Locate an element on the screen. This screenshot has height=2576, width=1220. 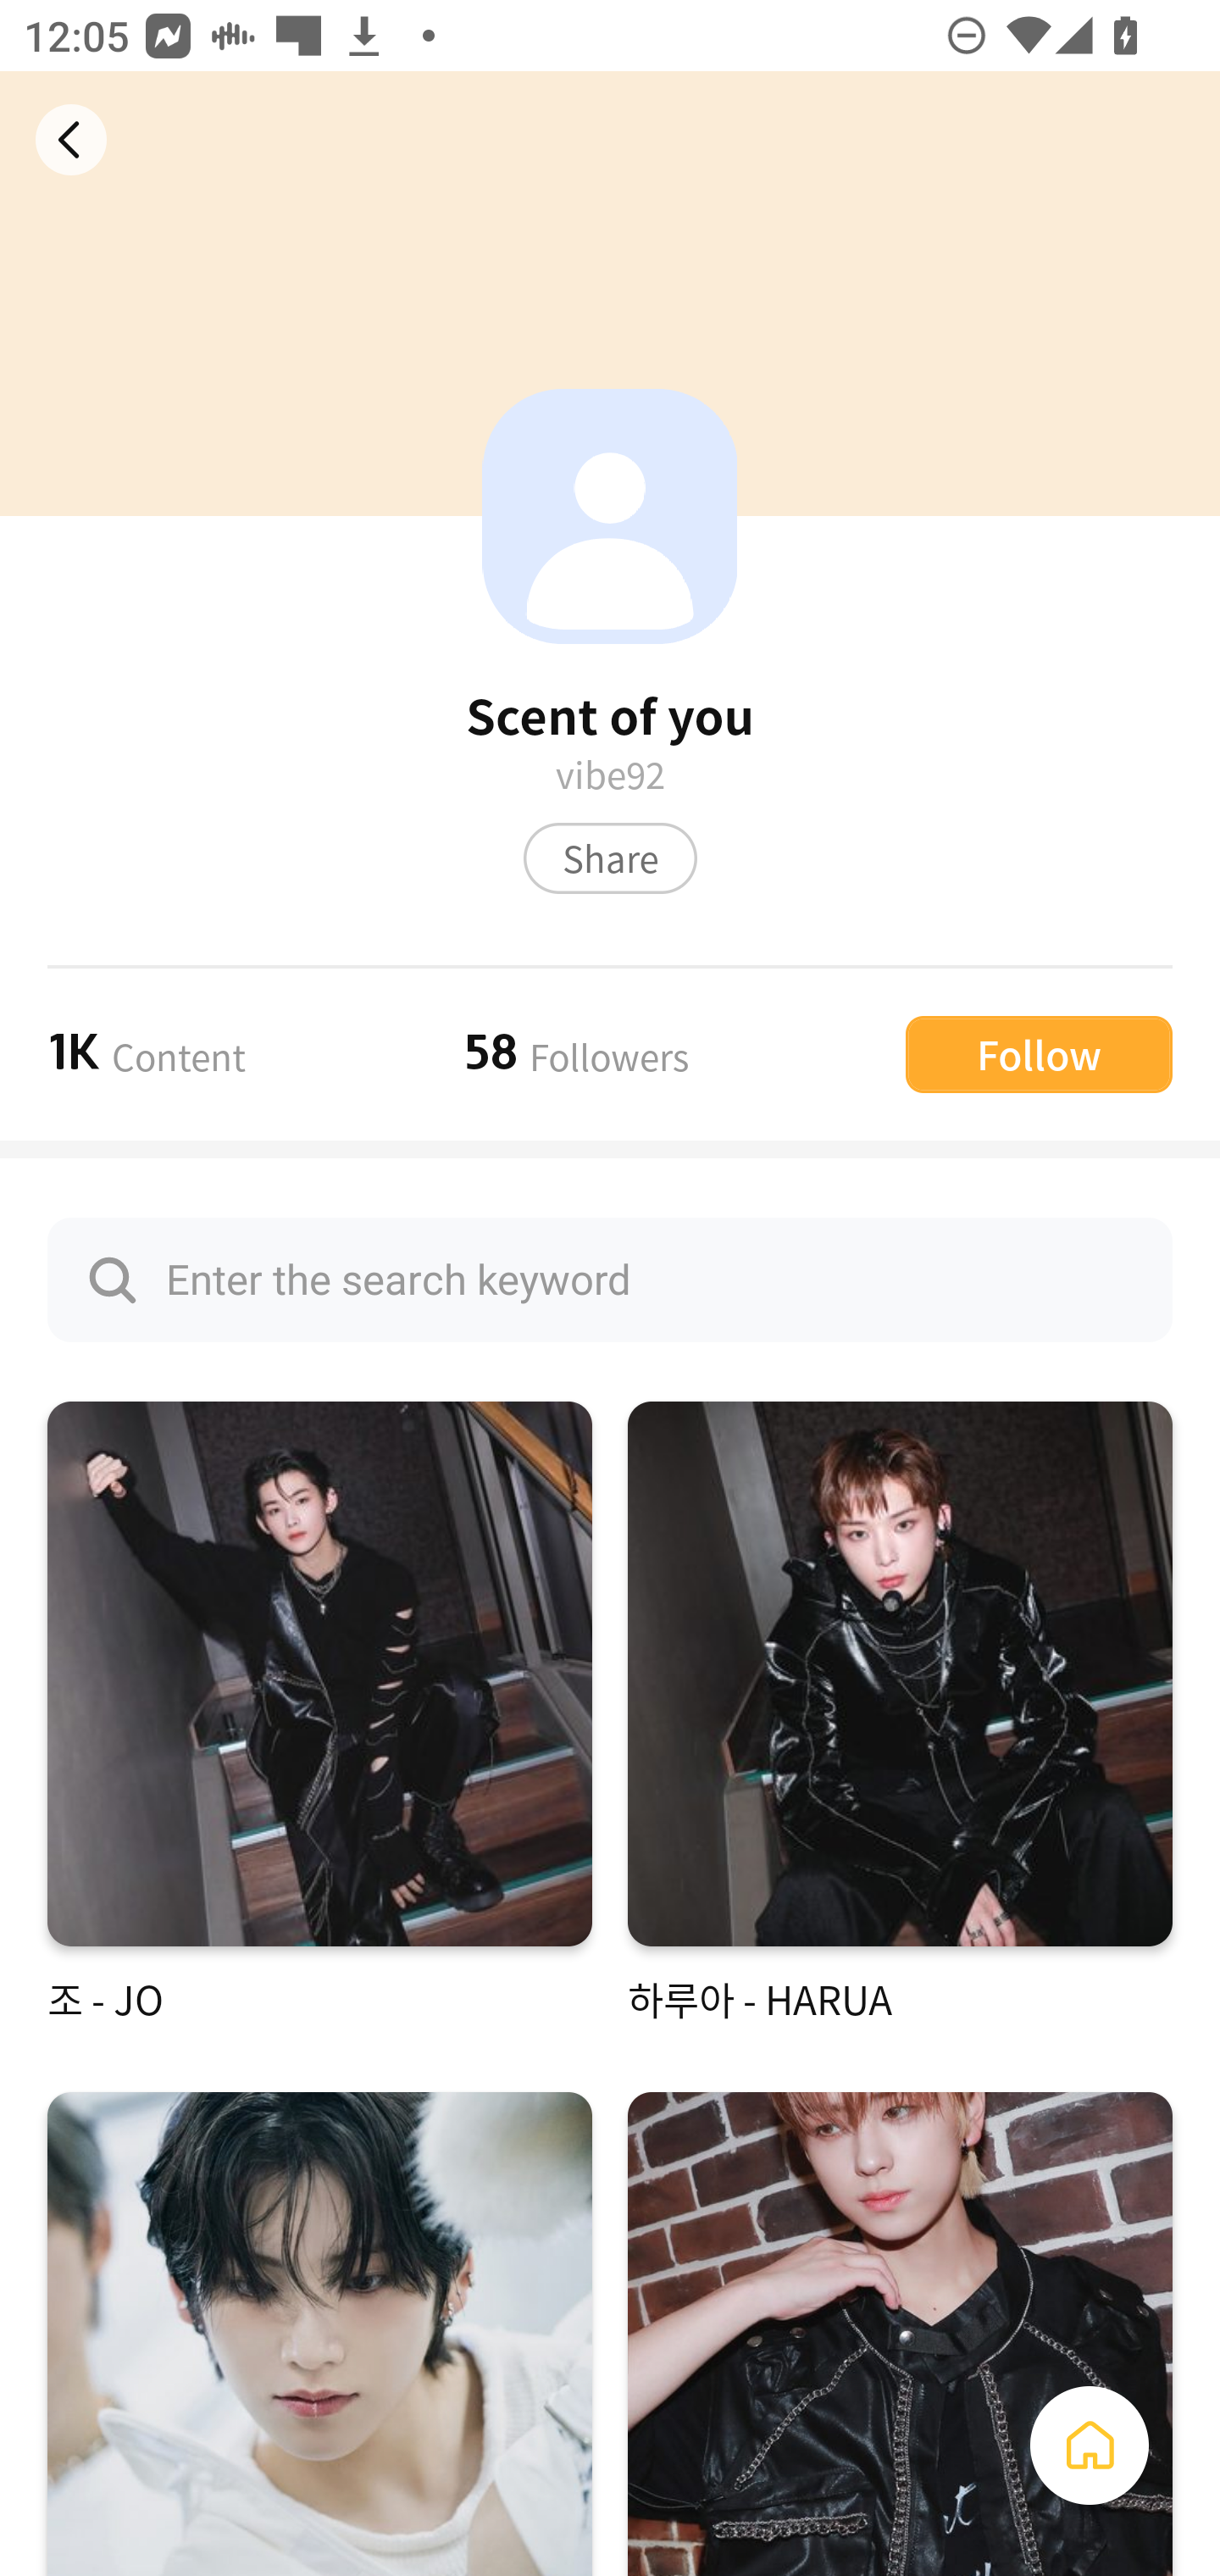
Enter the search keyword is located at coordinates (610, 1280).